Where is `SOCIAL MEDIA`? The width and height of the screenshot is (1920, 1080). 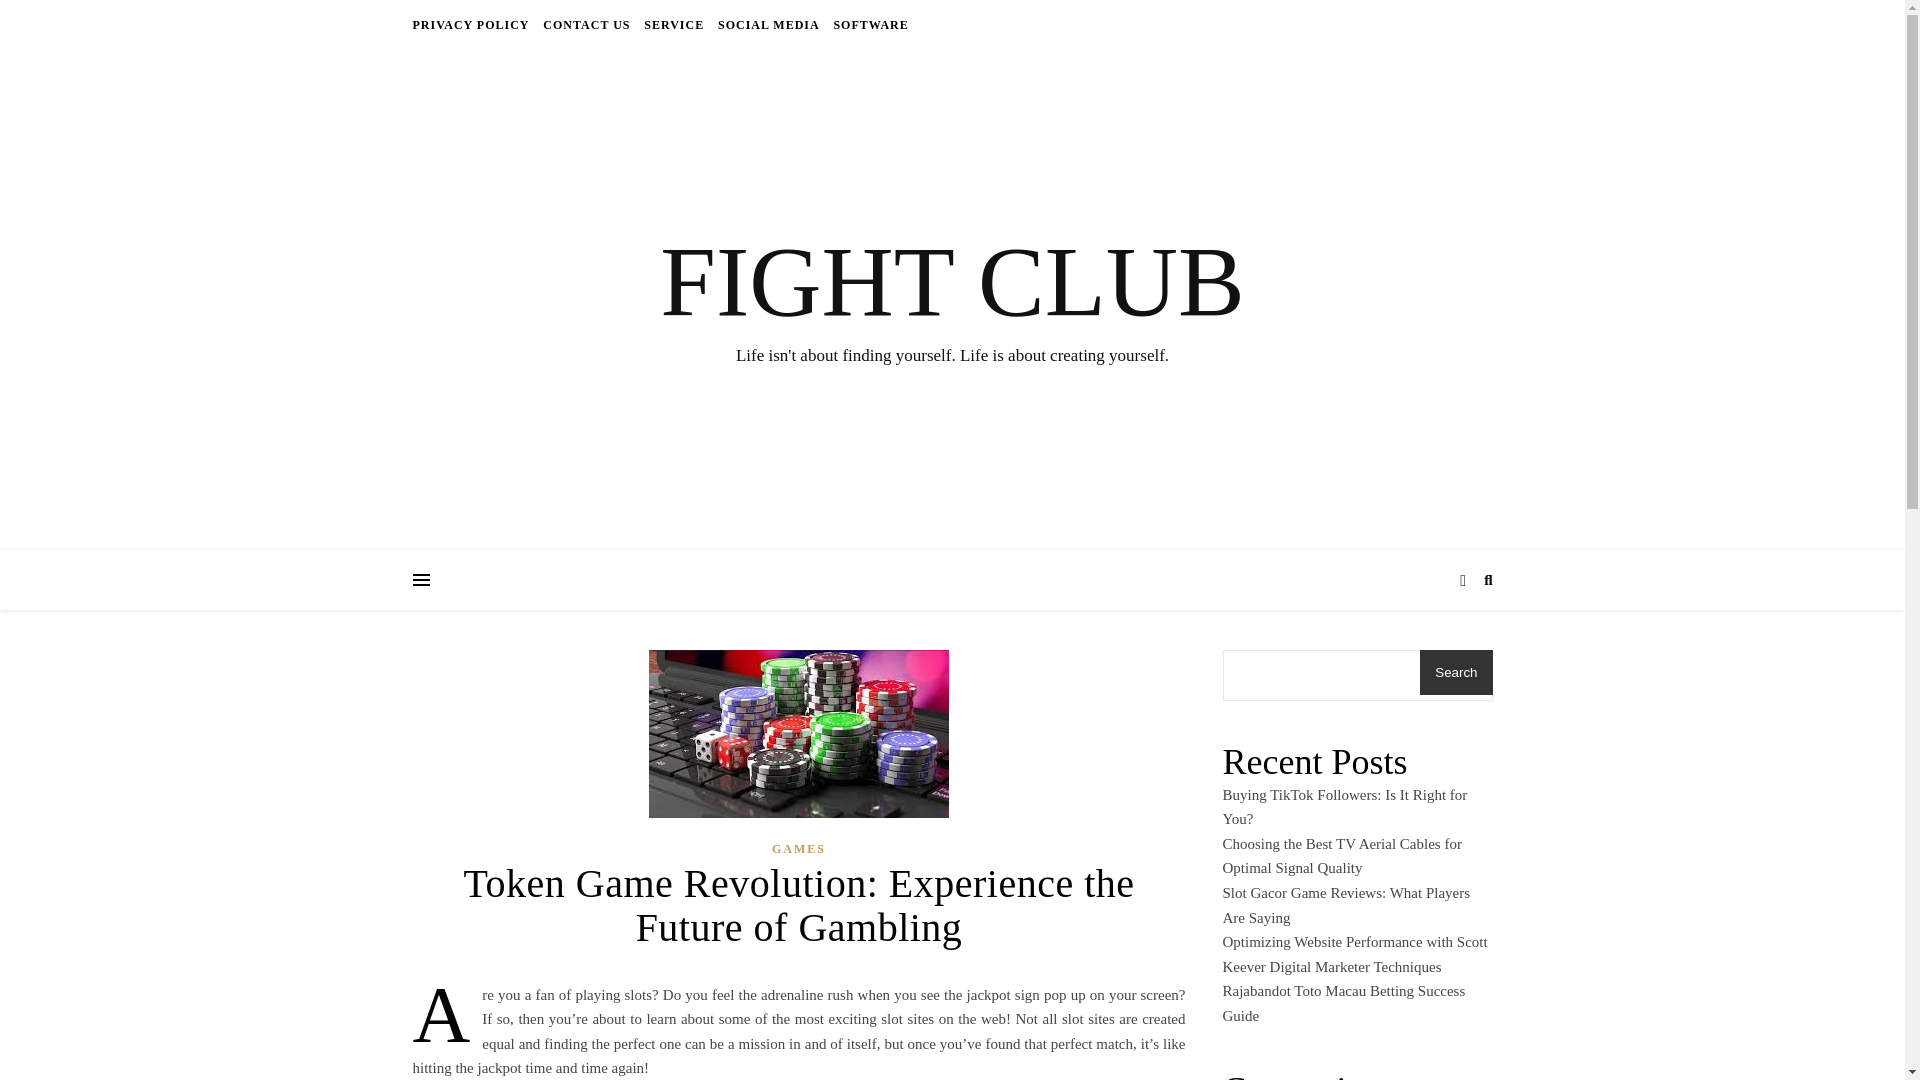 SOCIAL MEDIA is located at coordinates (768, 24).